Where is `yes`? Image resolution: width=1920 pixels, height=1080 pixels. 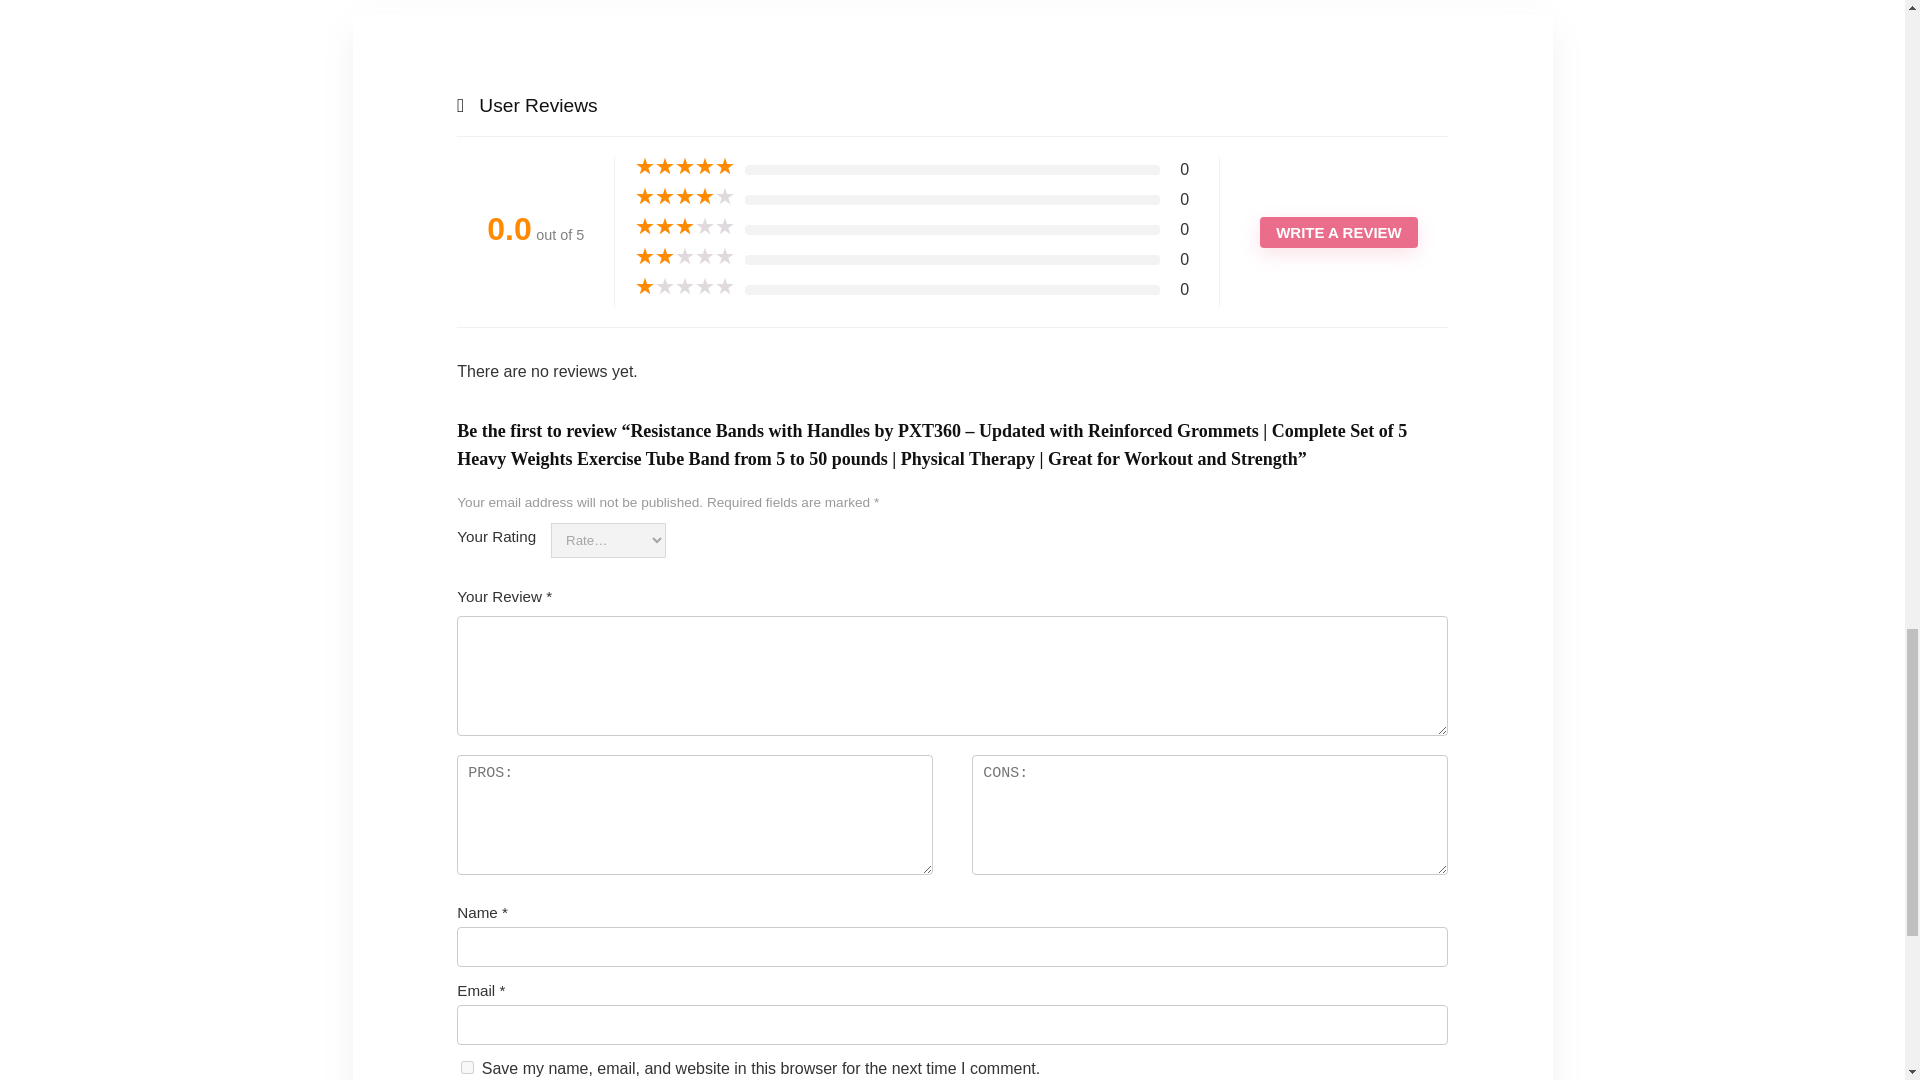
yes is located at coordinates (467, 1066).